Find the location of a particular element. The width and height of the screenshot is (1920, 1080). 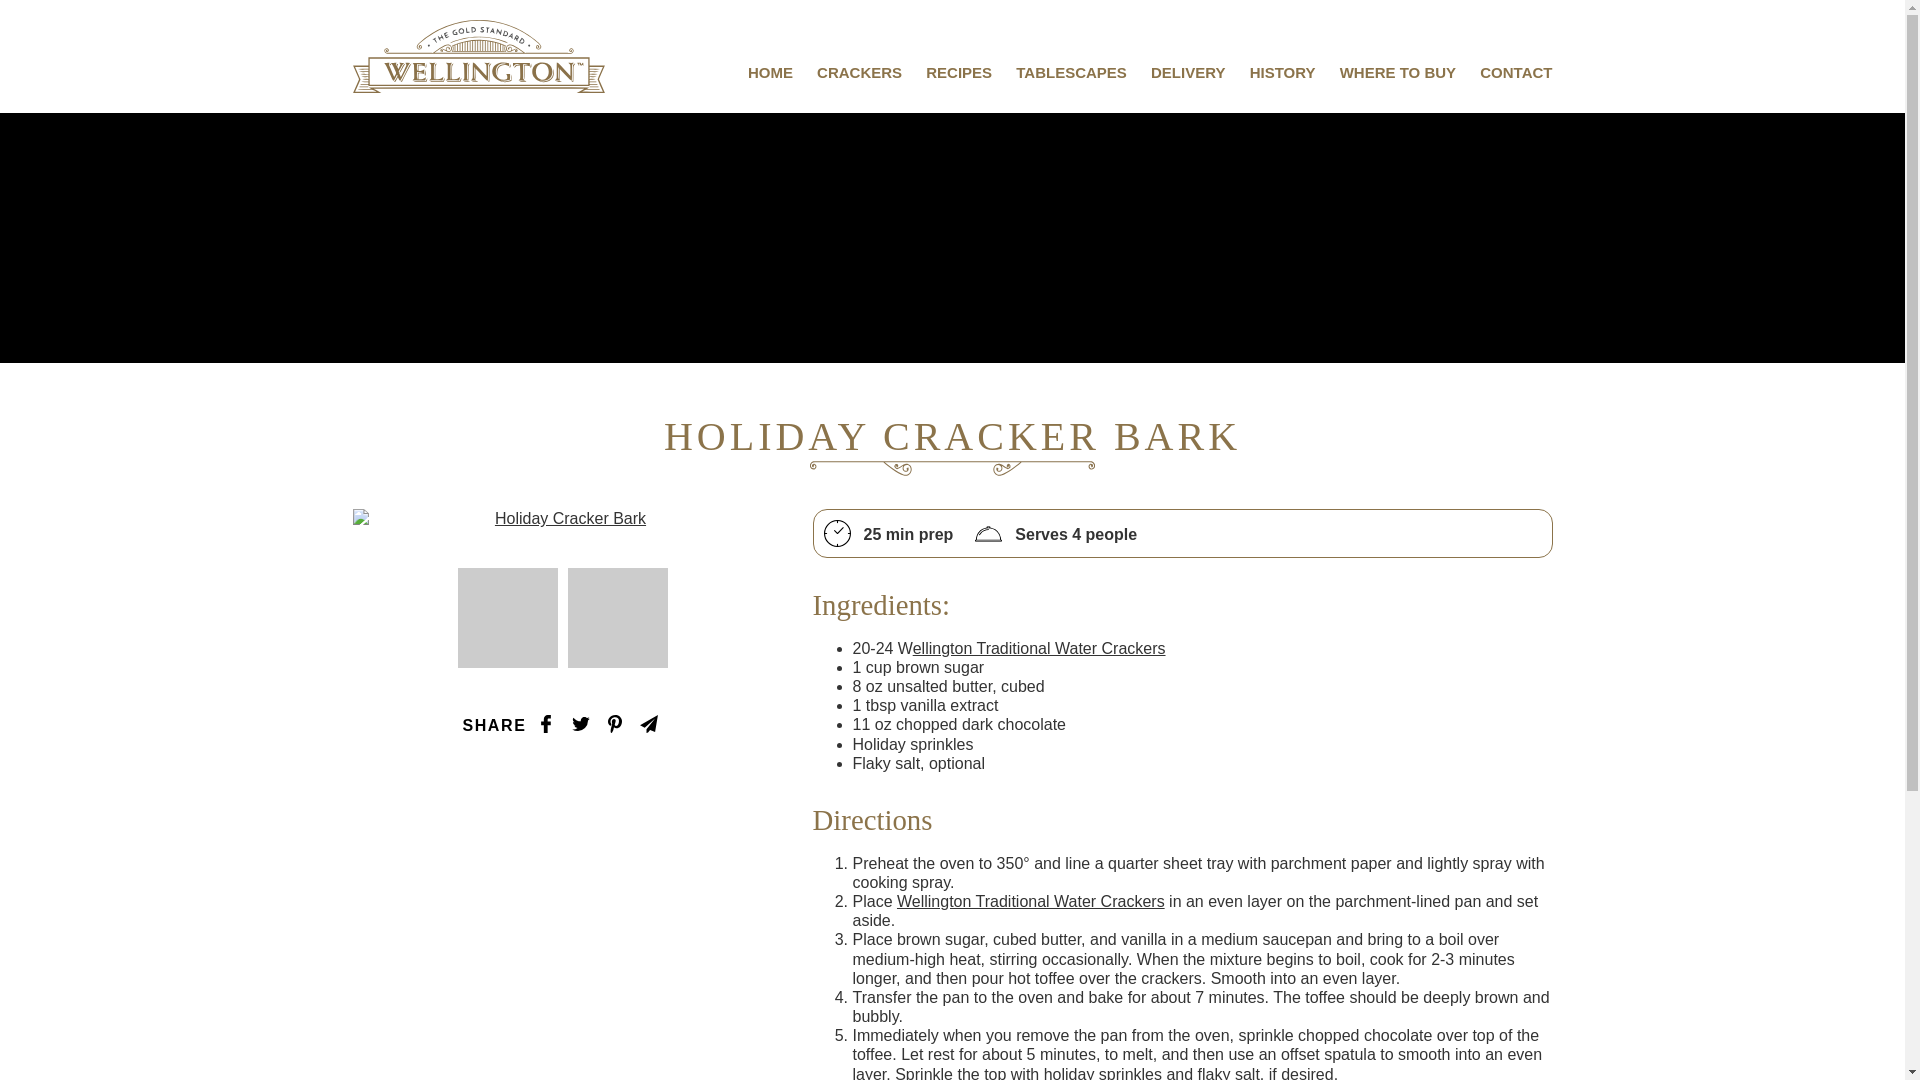

Share as Email is located at coordinates (648, 724).